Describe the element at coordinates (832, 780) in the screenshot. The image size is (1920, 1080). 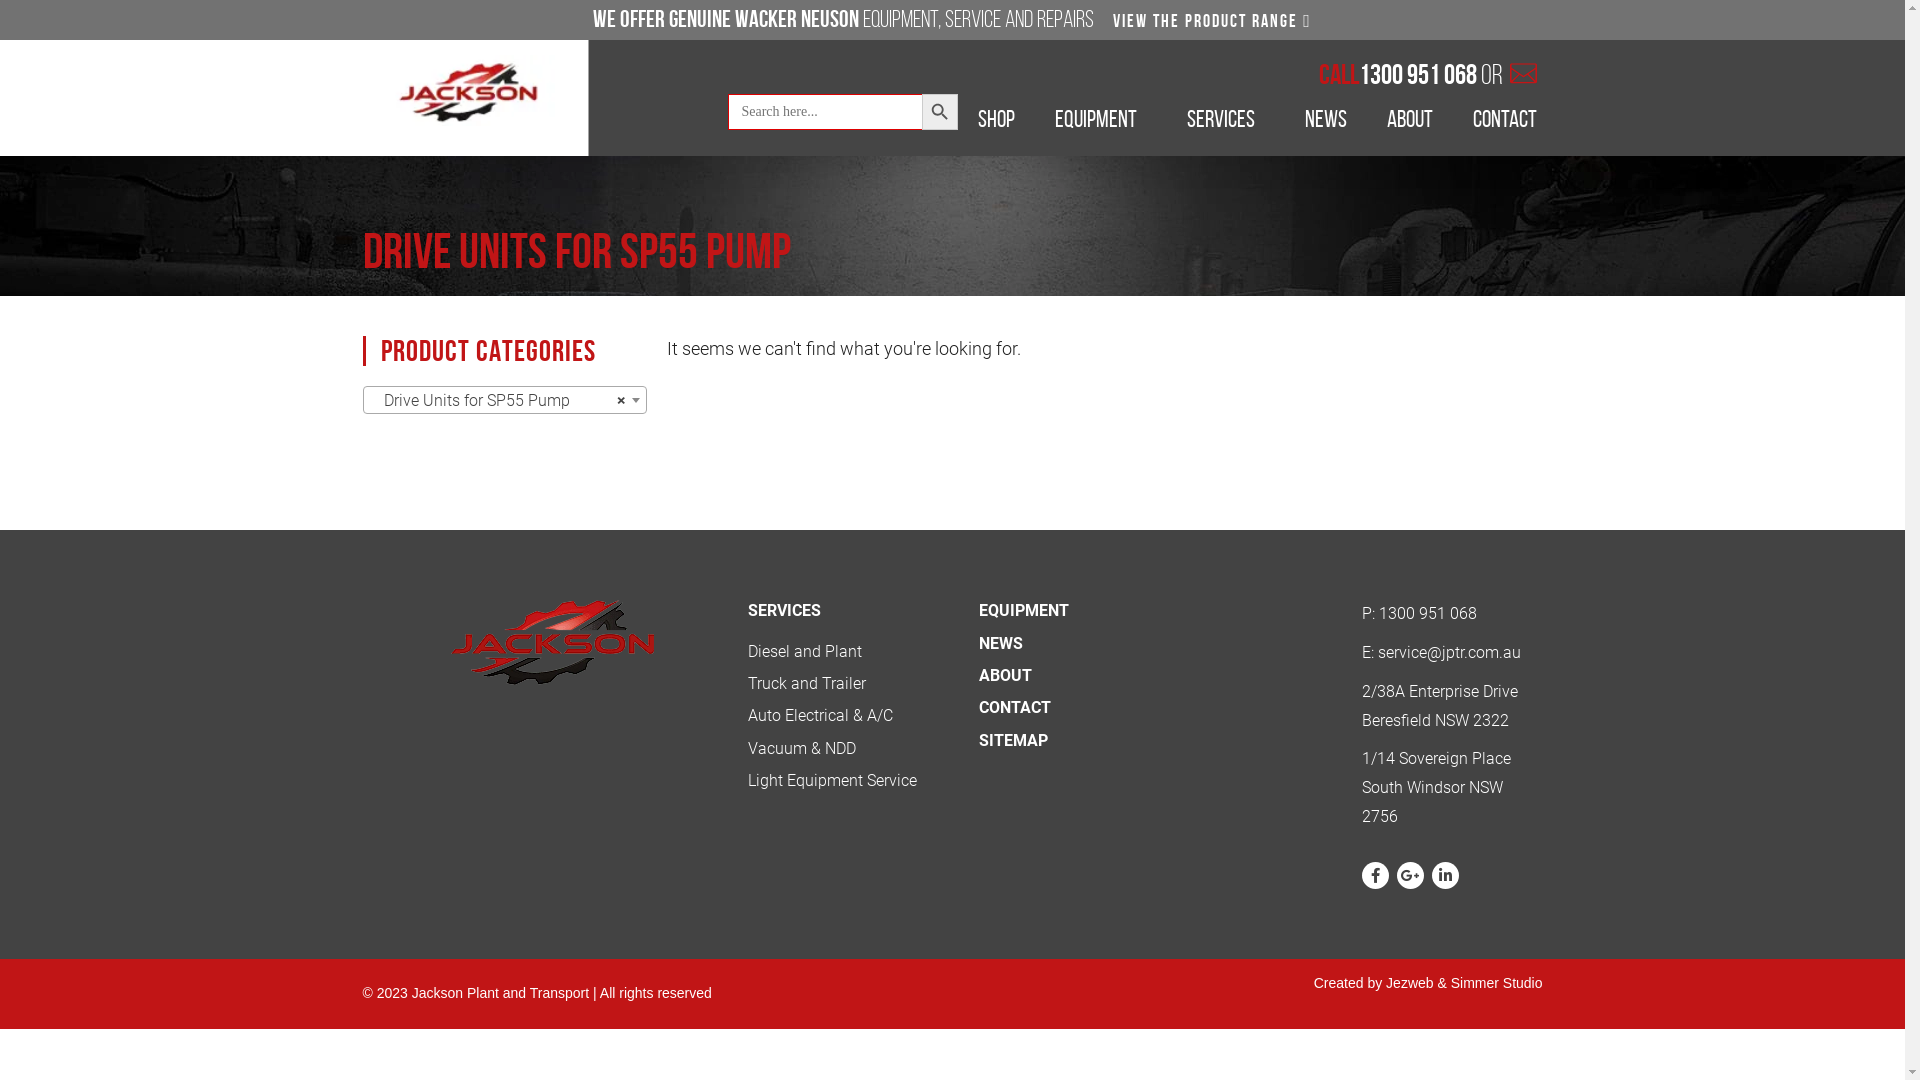
I see `Light Equipment Service` at that location.